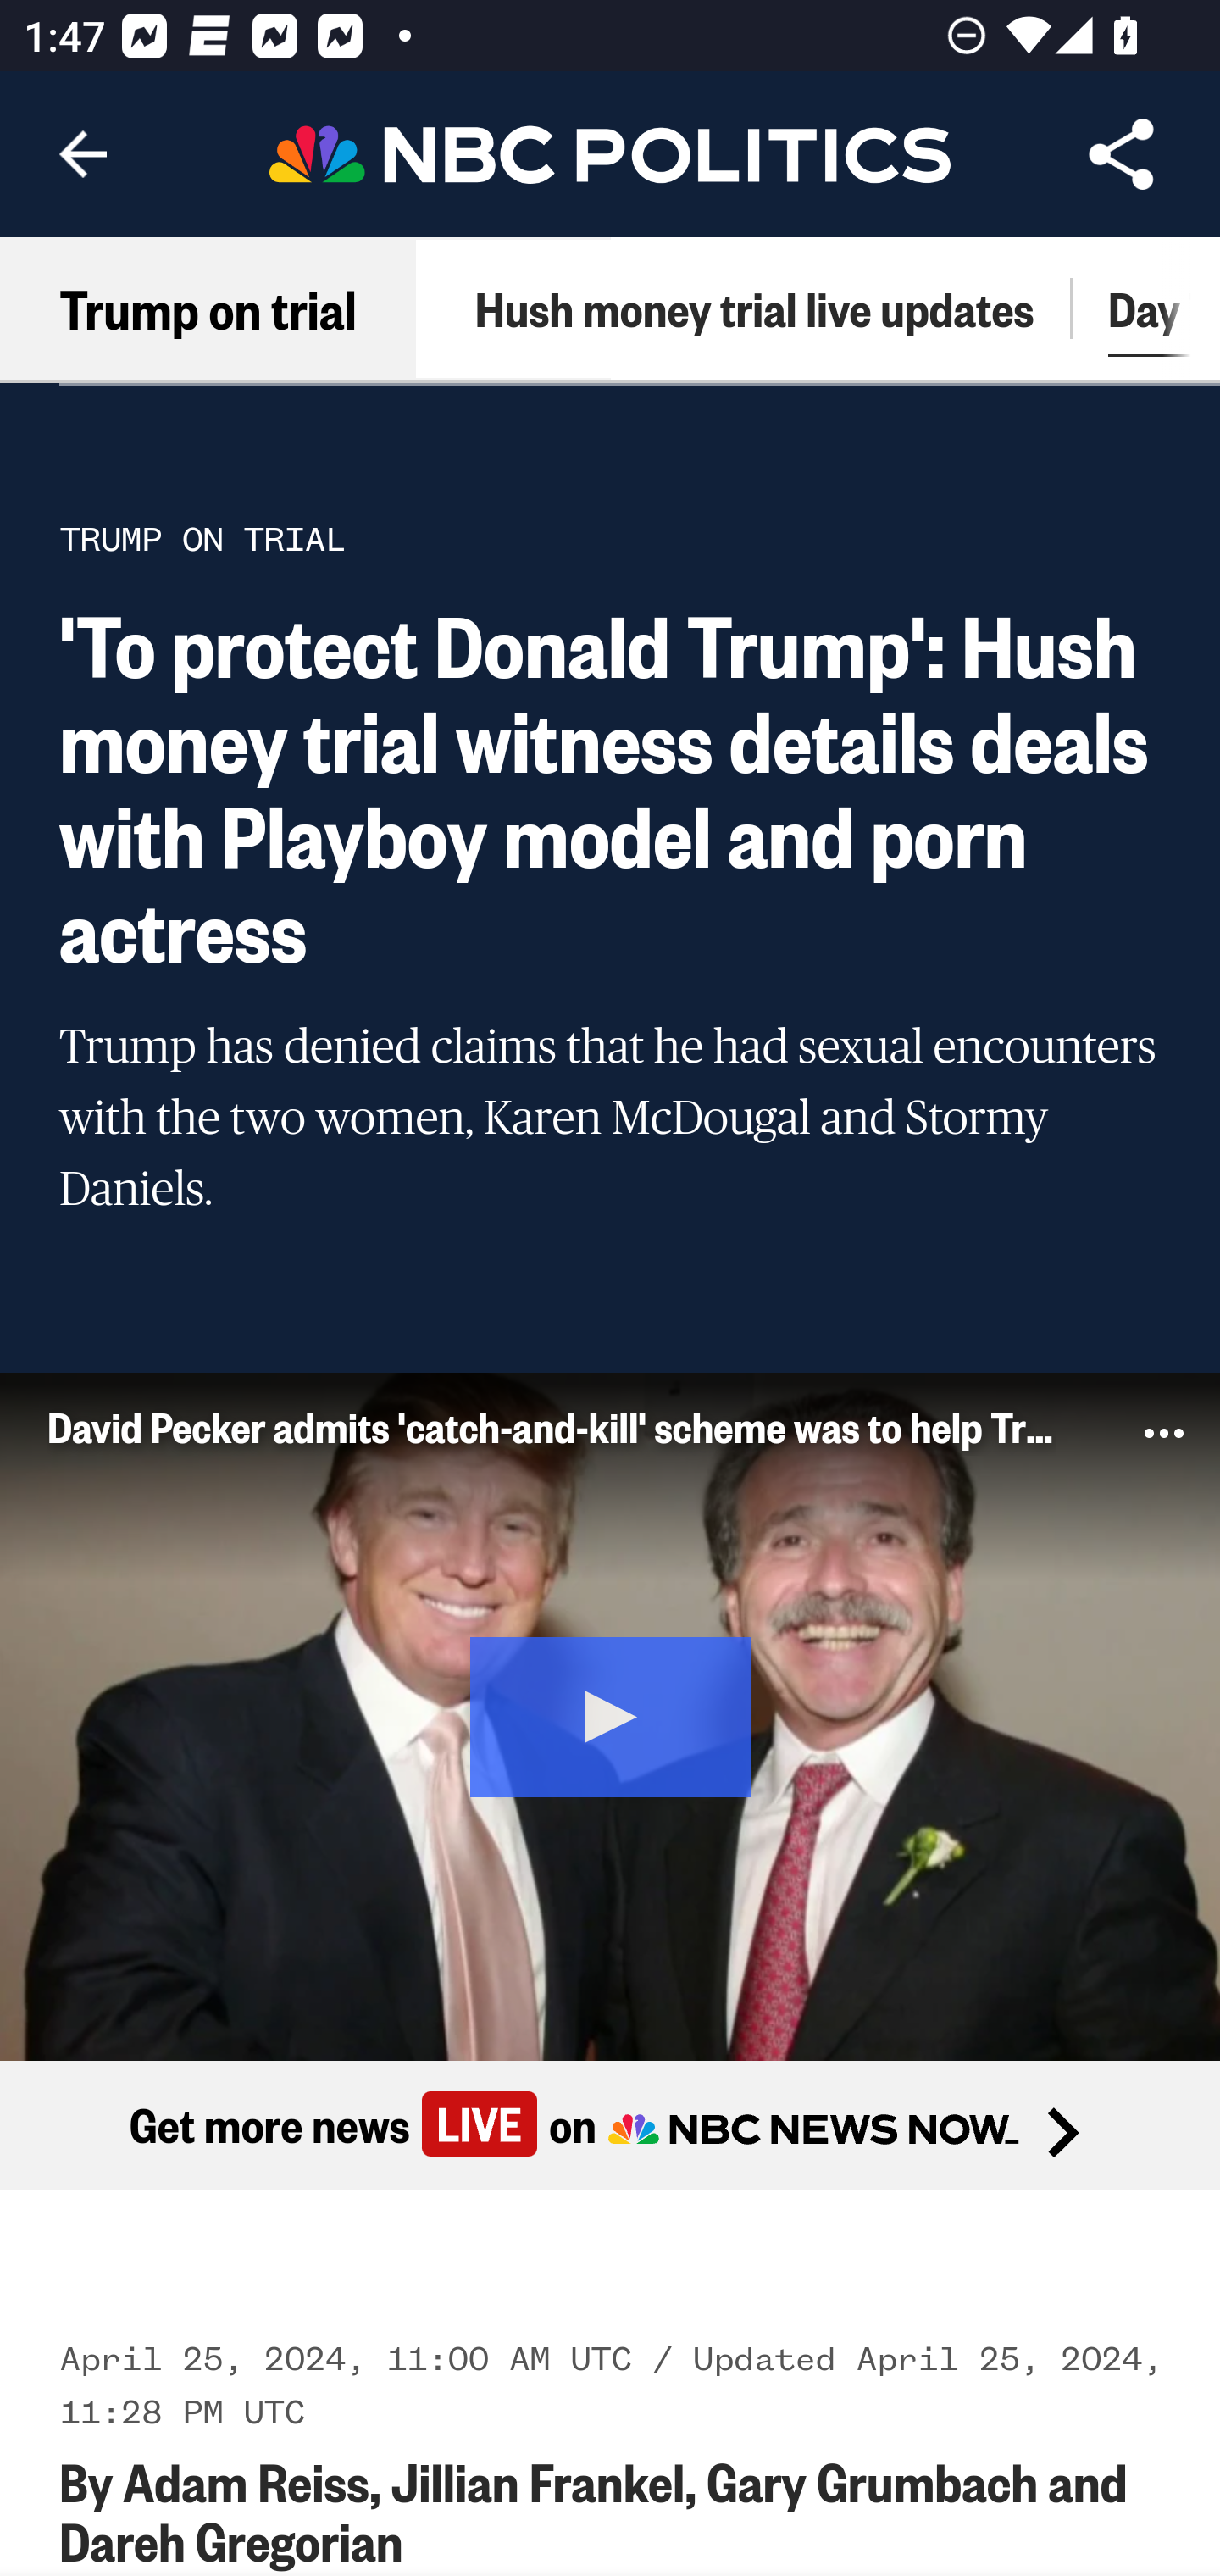  What do you see at coordinates (612, 1713) in the screenshot?
I see `Play` at bounding box center [612, 1713].